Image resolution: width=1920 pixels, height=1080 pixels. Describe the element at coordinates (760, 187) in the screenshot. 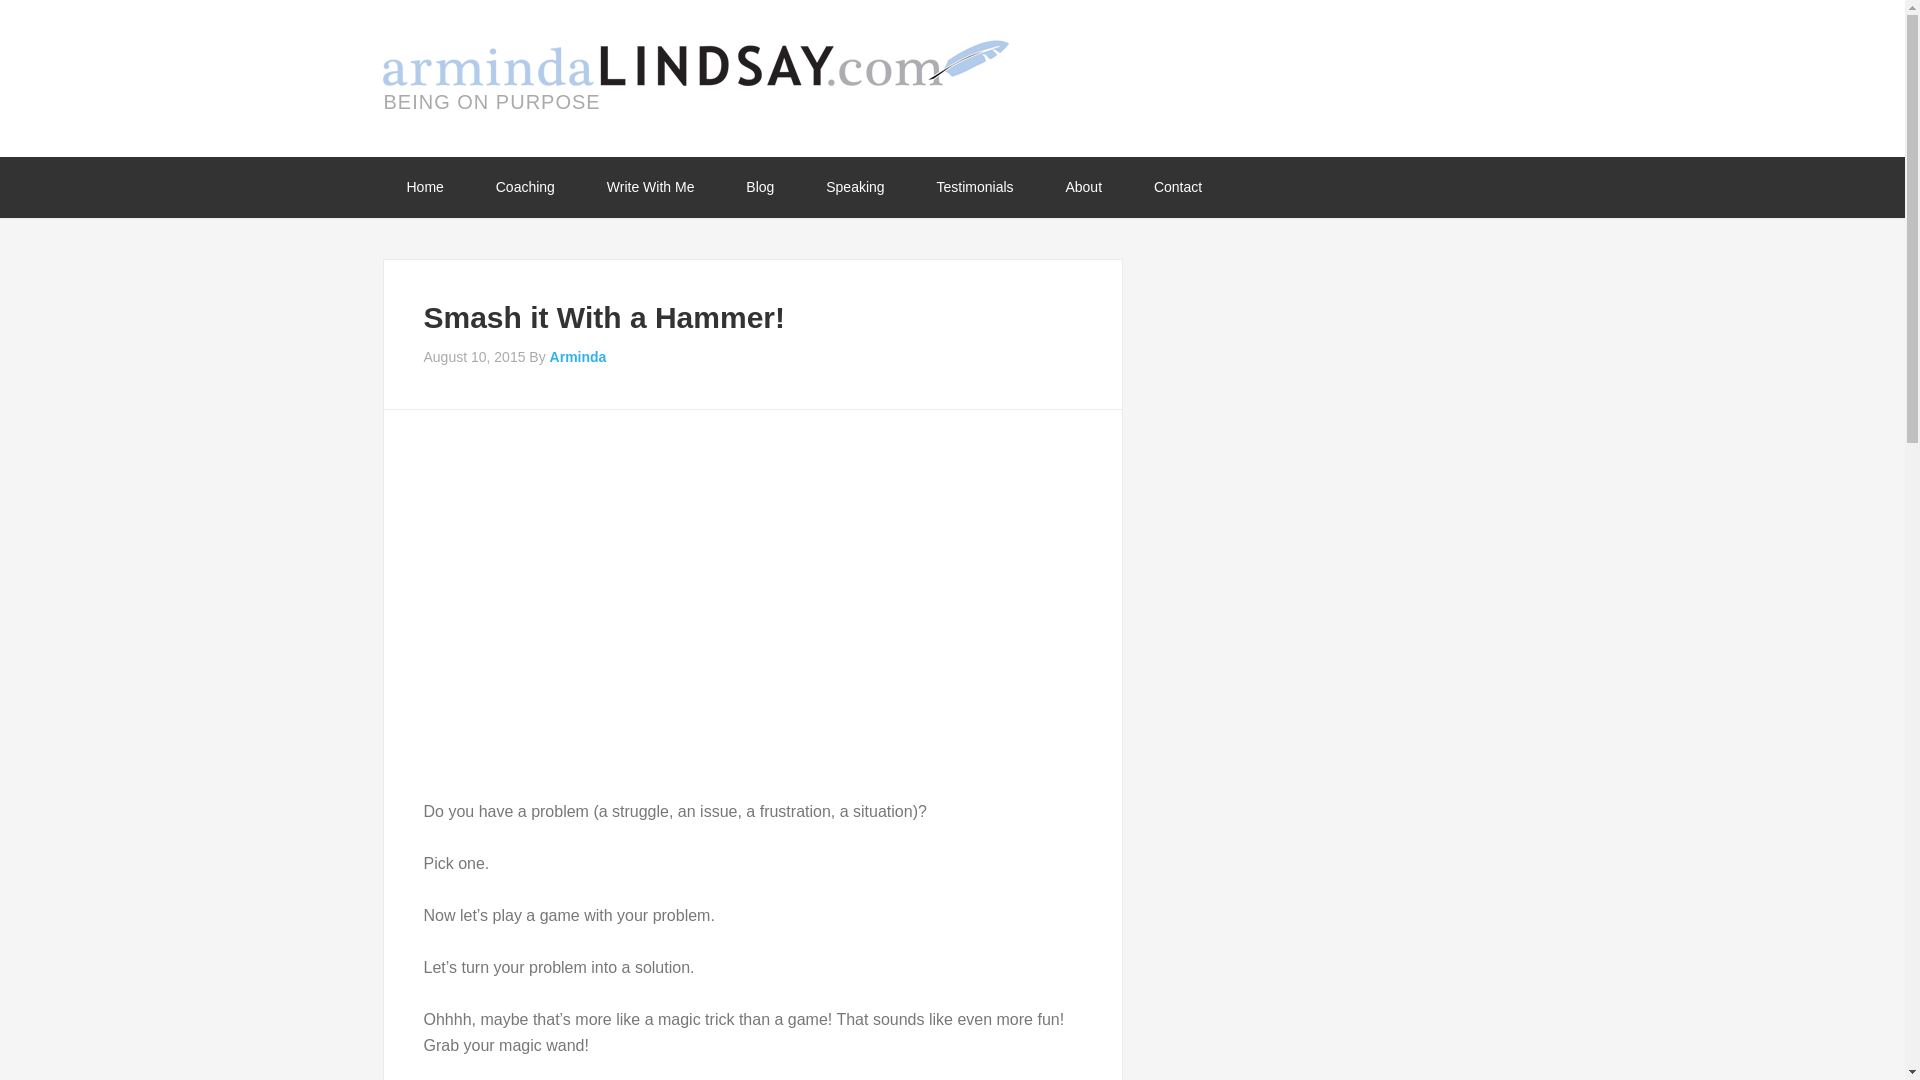

I see `Blog` at that location.